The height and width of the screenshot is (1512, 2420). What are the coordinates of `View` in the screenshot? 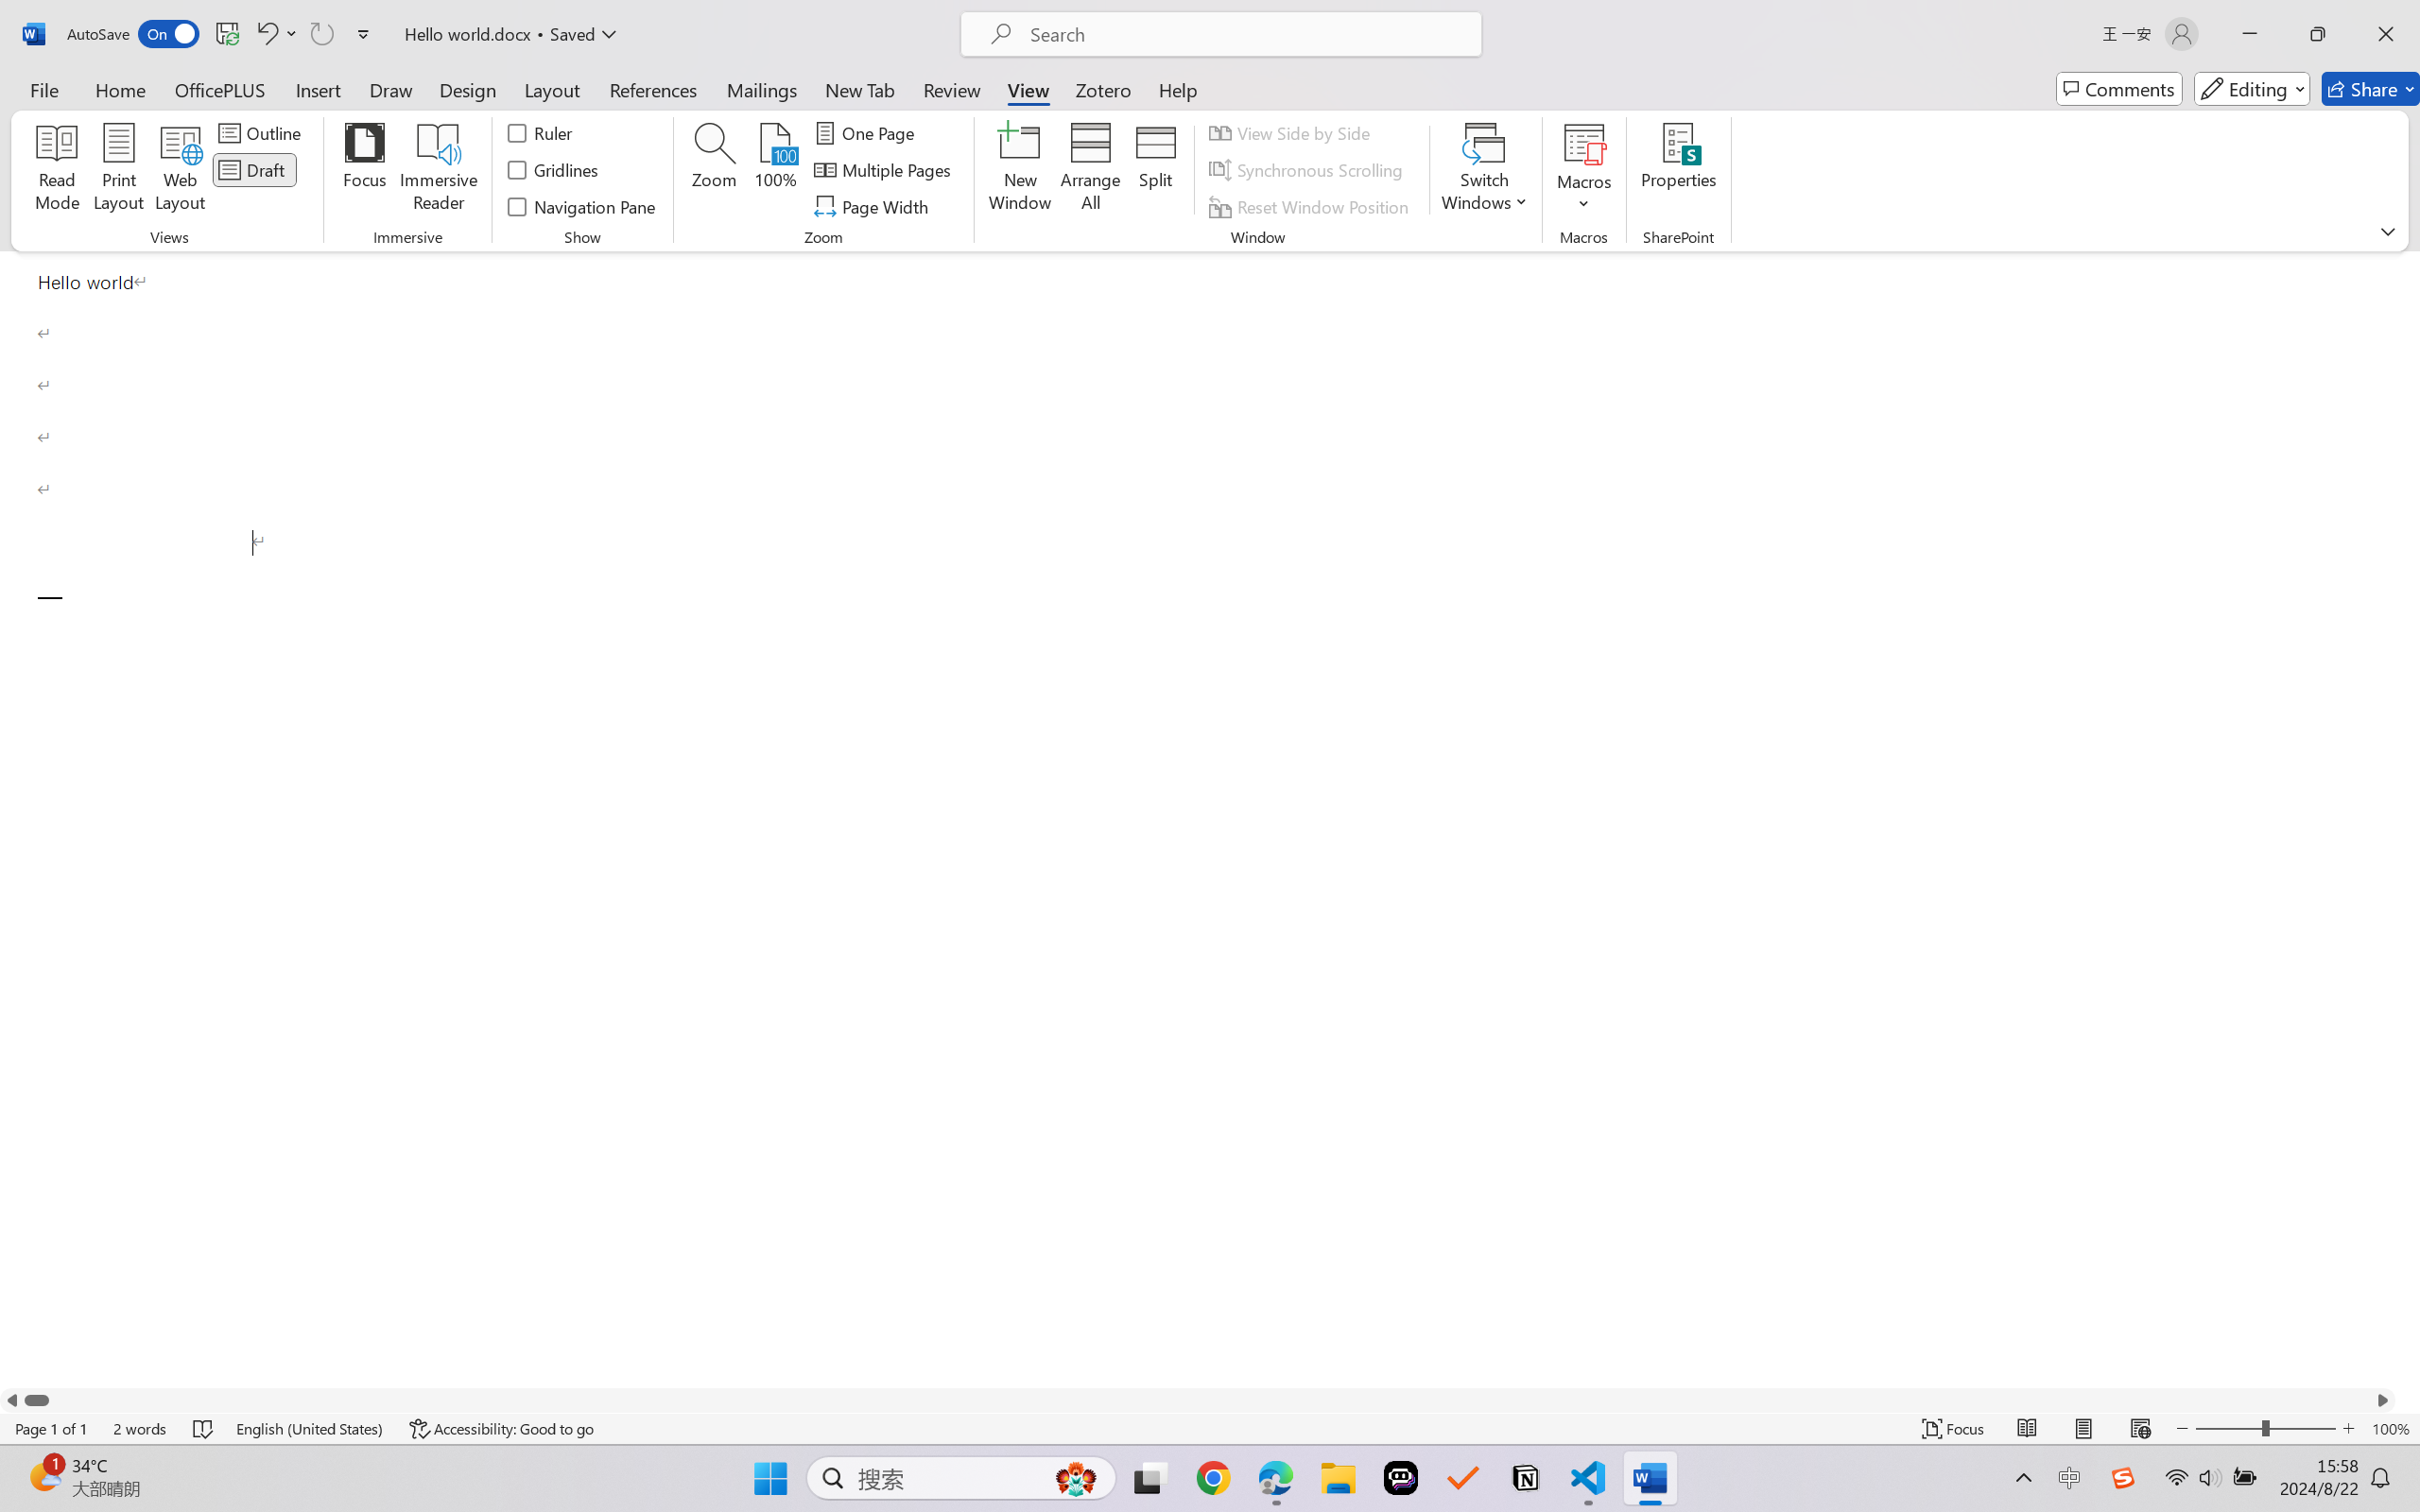 It's located at (1028, 89).